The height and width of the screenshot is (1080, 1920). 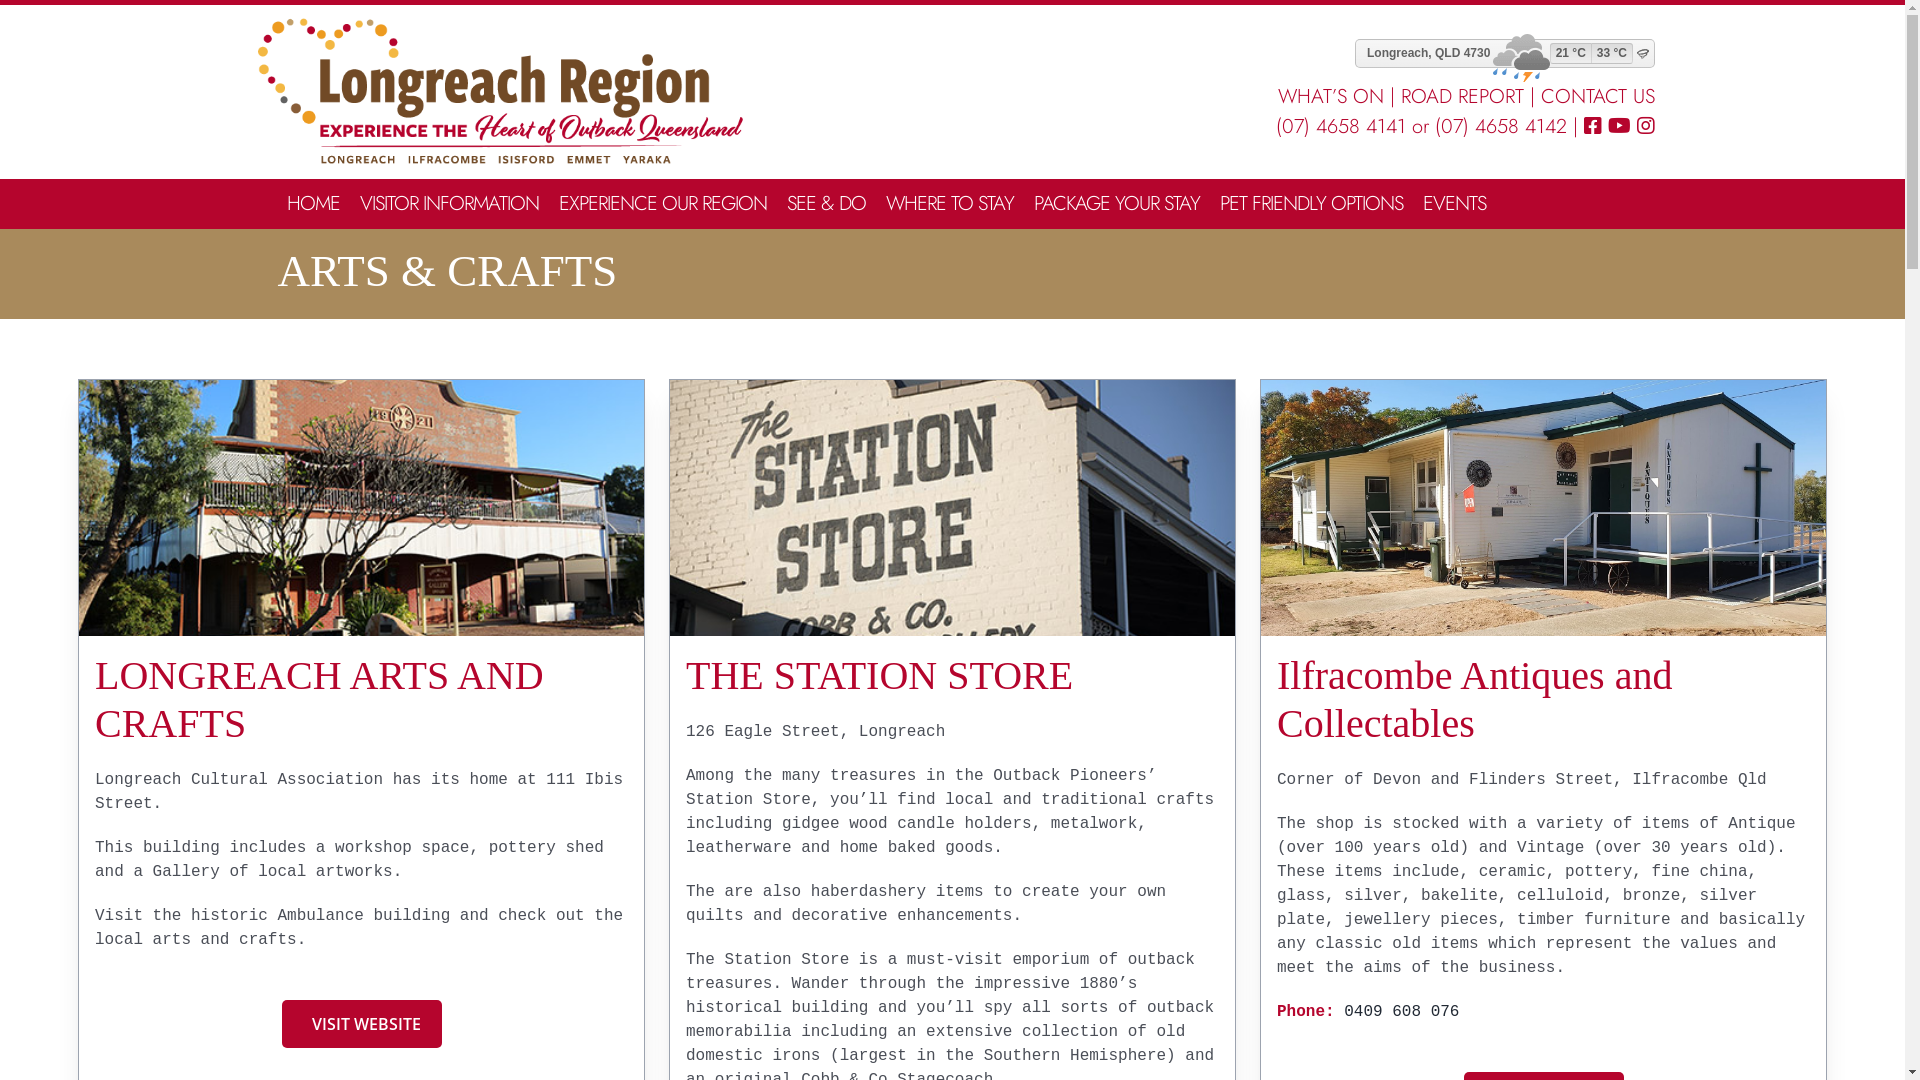 I want to click on EXPERIENCE OUR REGION, so click(x=663, y=204).